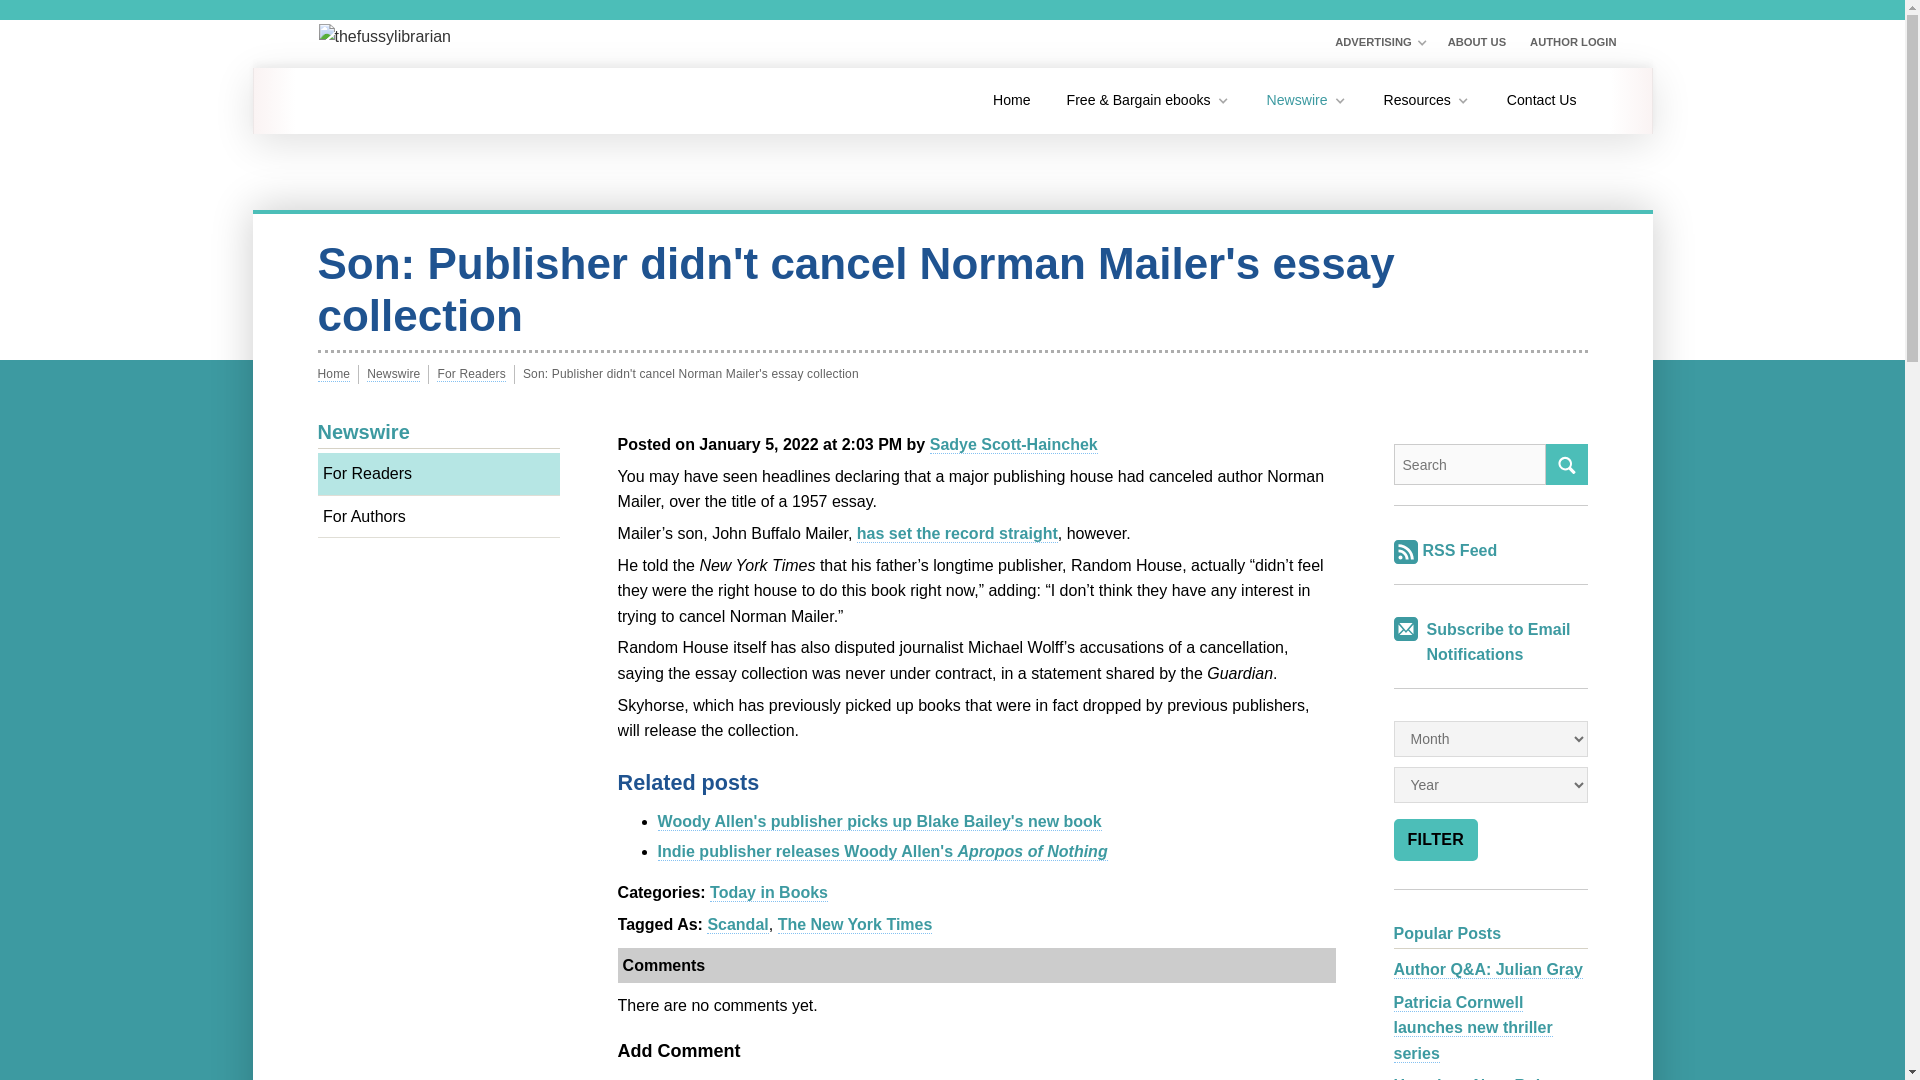 This screenshot has width=1920, height=1080. Describe the element at coordinates (1426, 100) in the screenshot. I see `Resources` at that location.